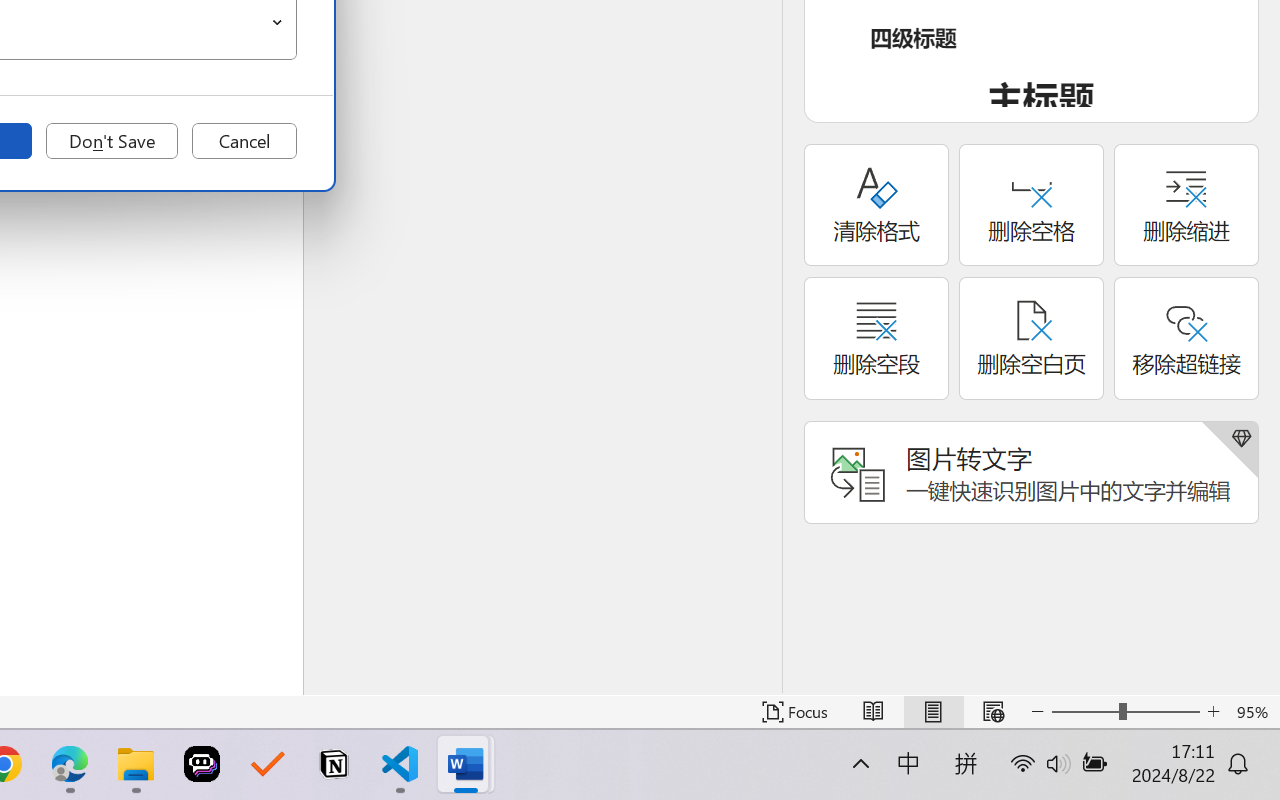  Describe the element at coordinates (112, 141) in the screenshot. I see `Don't Save` at that location.